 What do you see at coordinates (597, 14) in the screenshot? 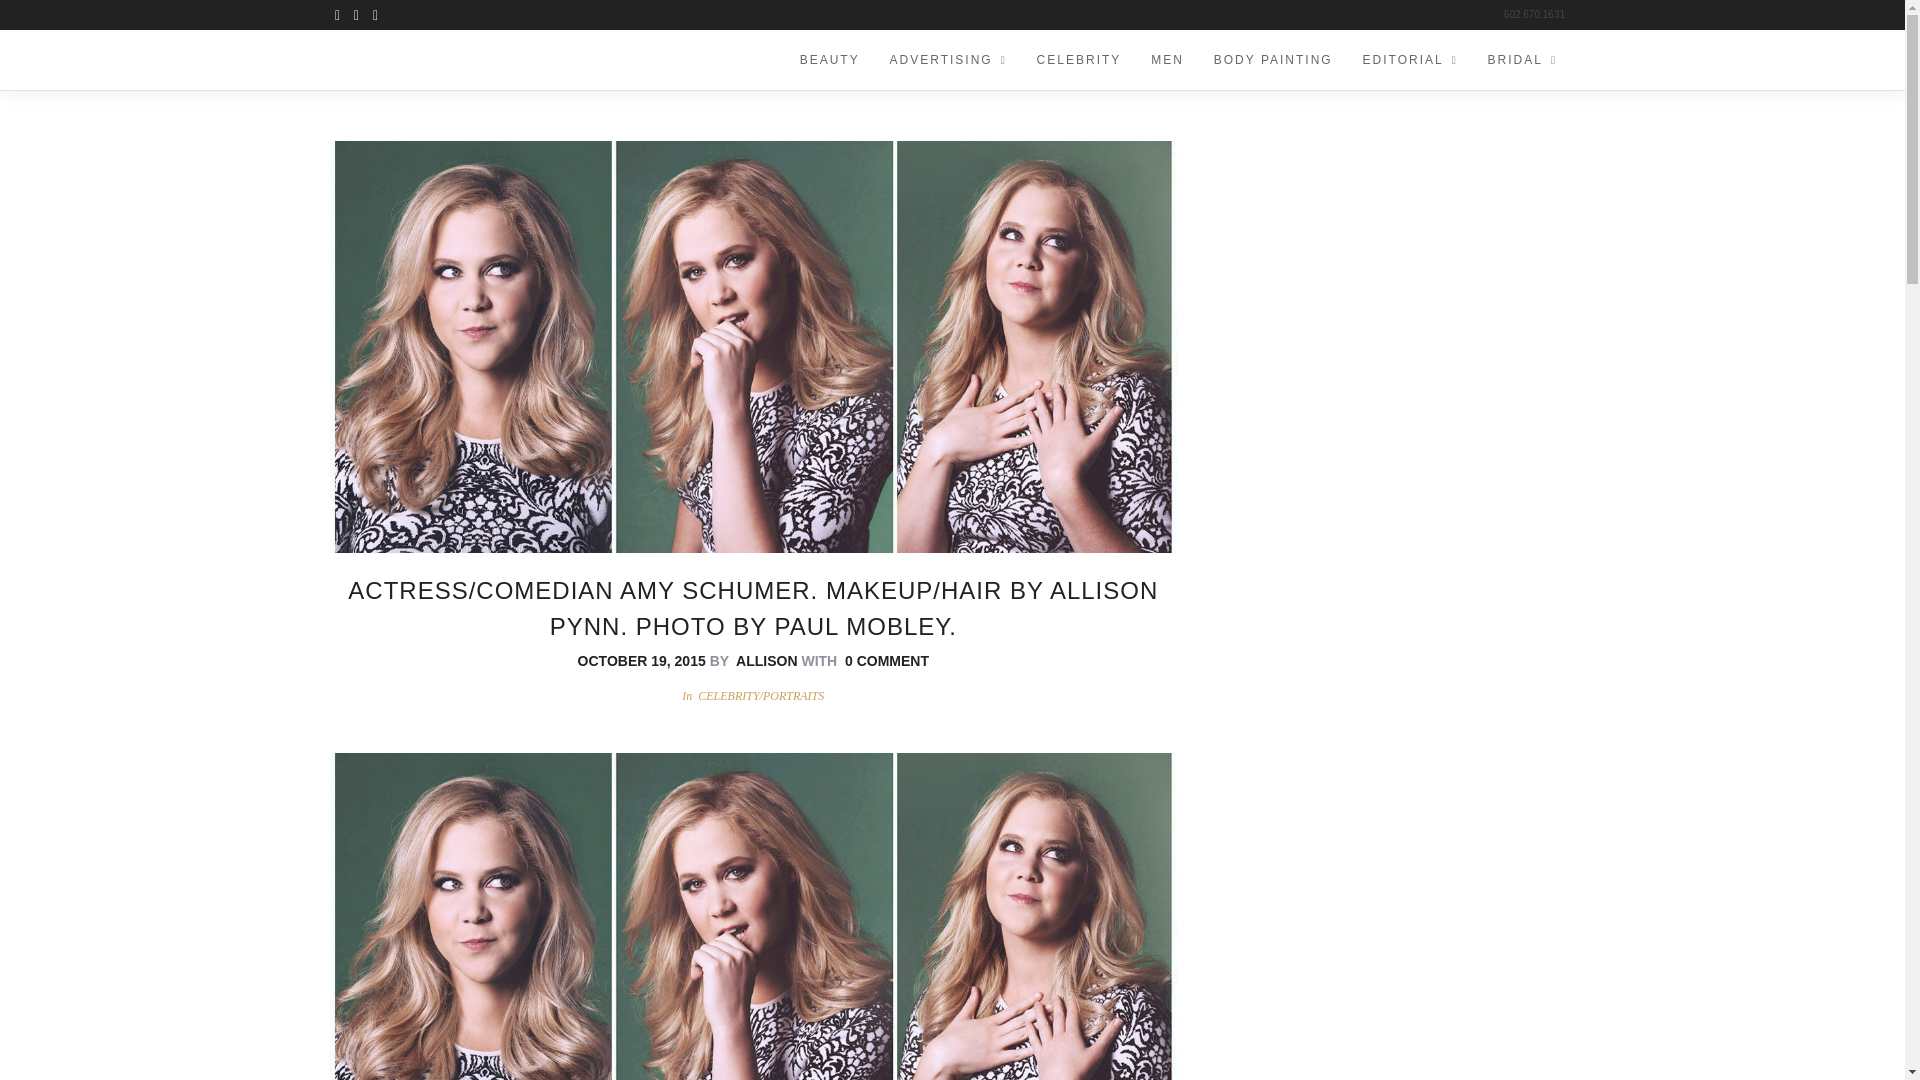
I see `CLIENTS` at bounding box center [597, 14].